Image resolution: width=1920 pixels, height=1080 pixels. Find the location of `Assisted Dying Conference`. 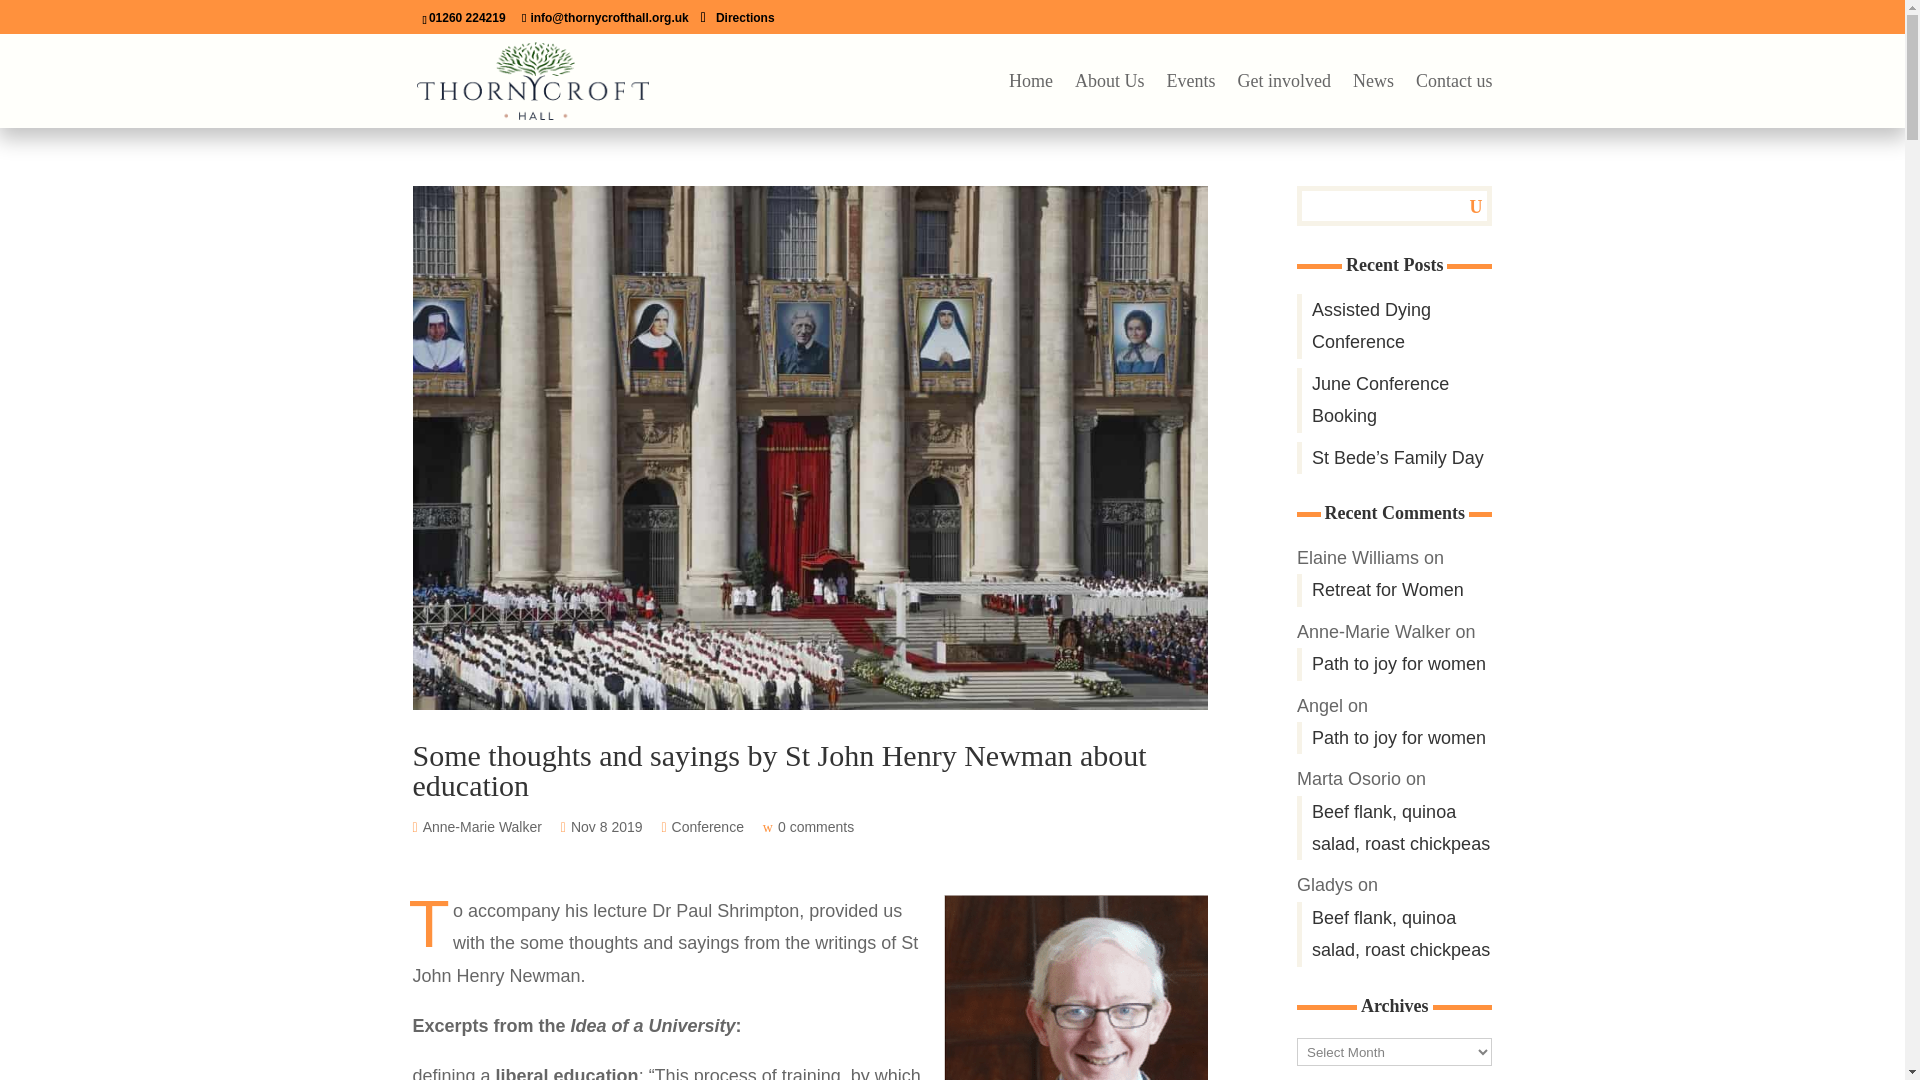

Assisted Dying Conference is located at coordinates (1394, 326).